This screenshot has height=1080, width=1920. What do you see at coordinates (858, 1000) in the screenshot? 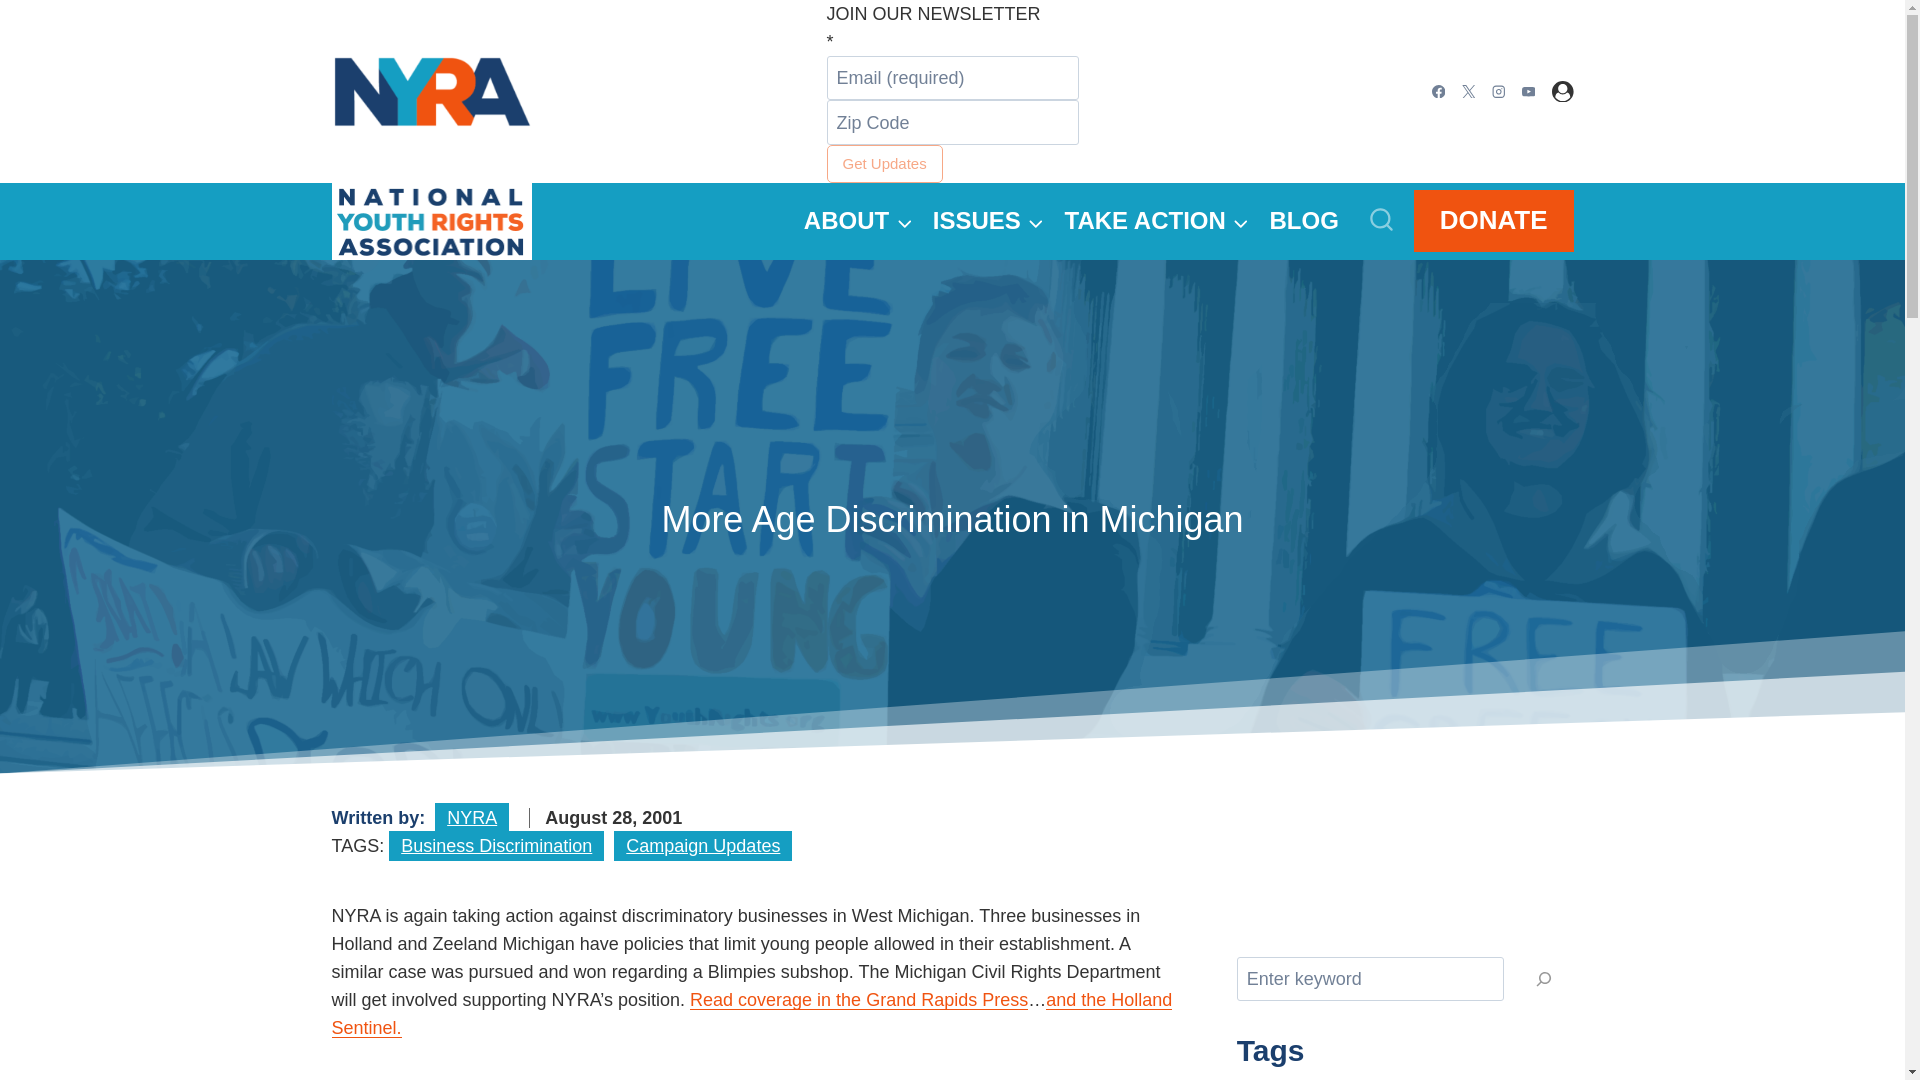
I see `Read coverage in the Grand Rapids Press` at bounding box center [858, 1000].